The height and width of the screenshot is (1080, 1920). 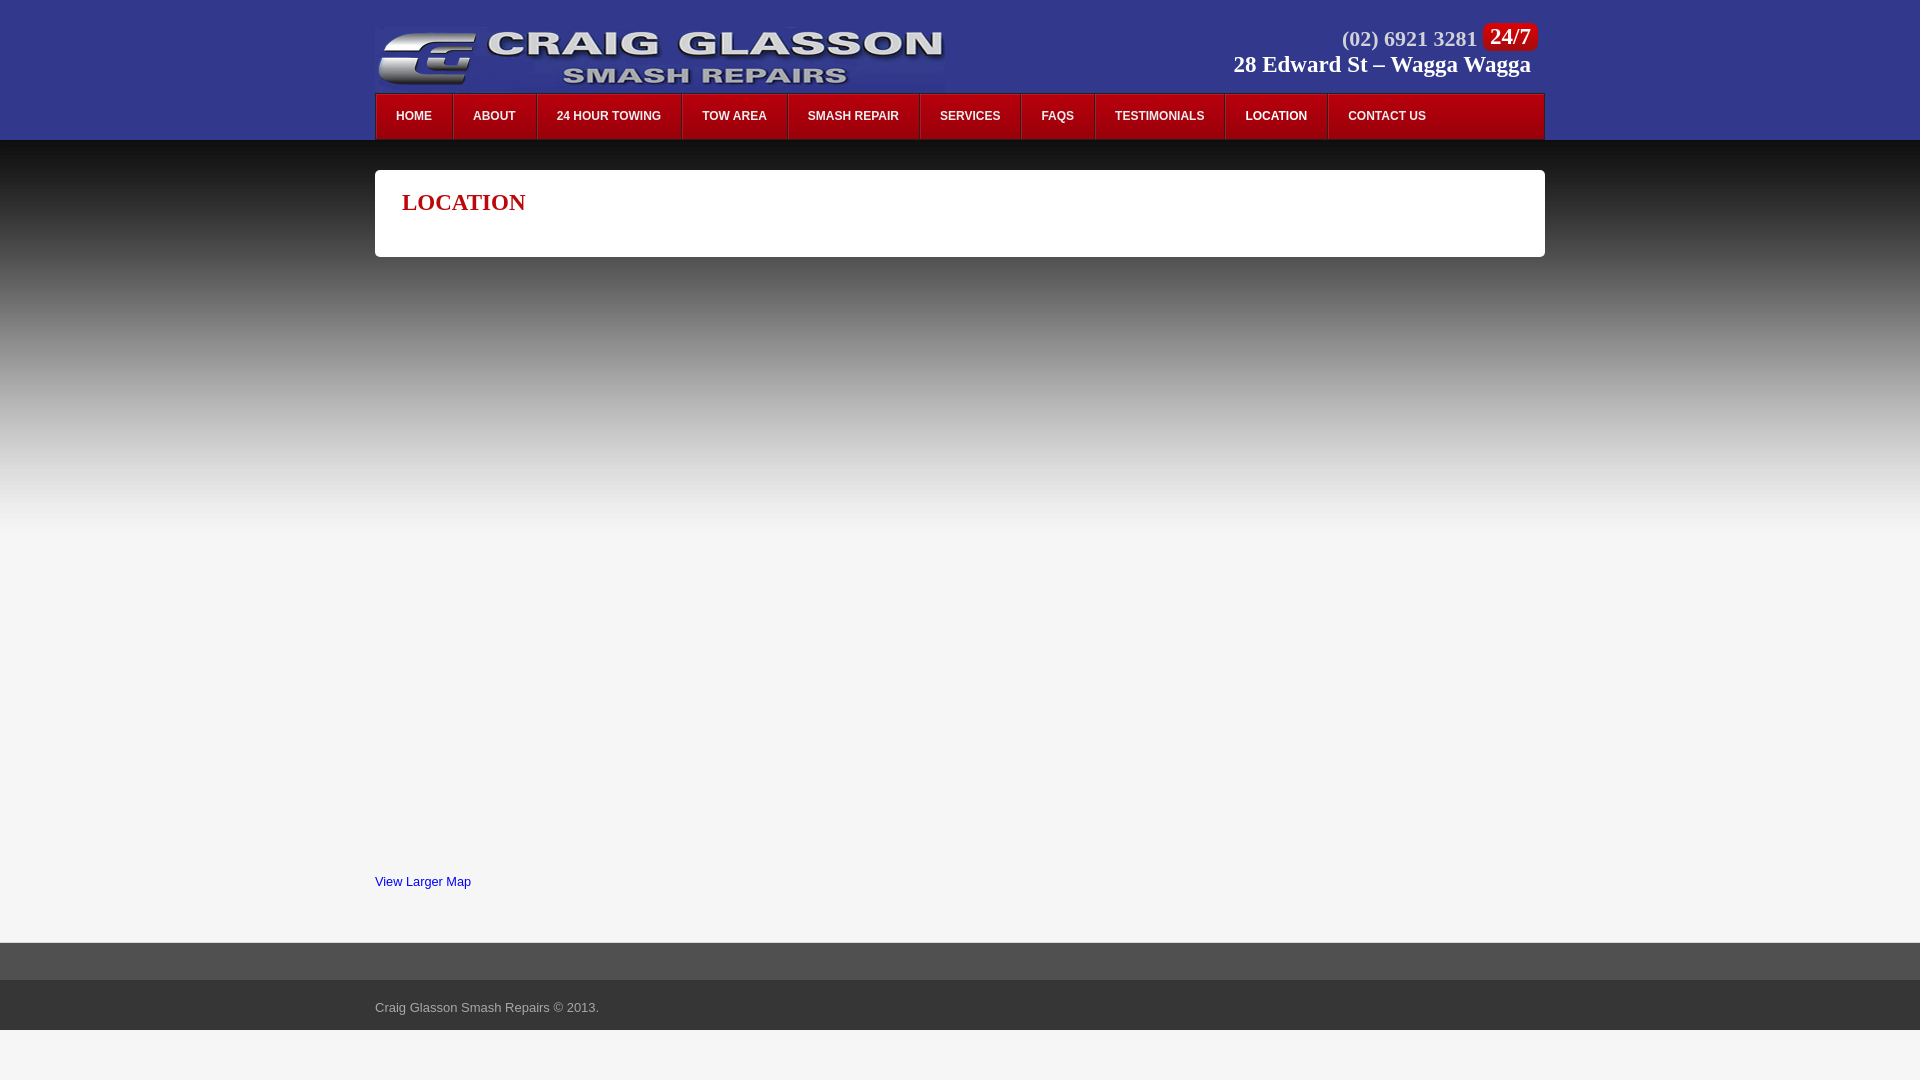 What do you see at coordinates (734, 117) in the screenshot?
I see `TOW AREA` at bounding box center [734, 117].